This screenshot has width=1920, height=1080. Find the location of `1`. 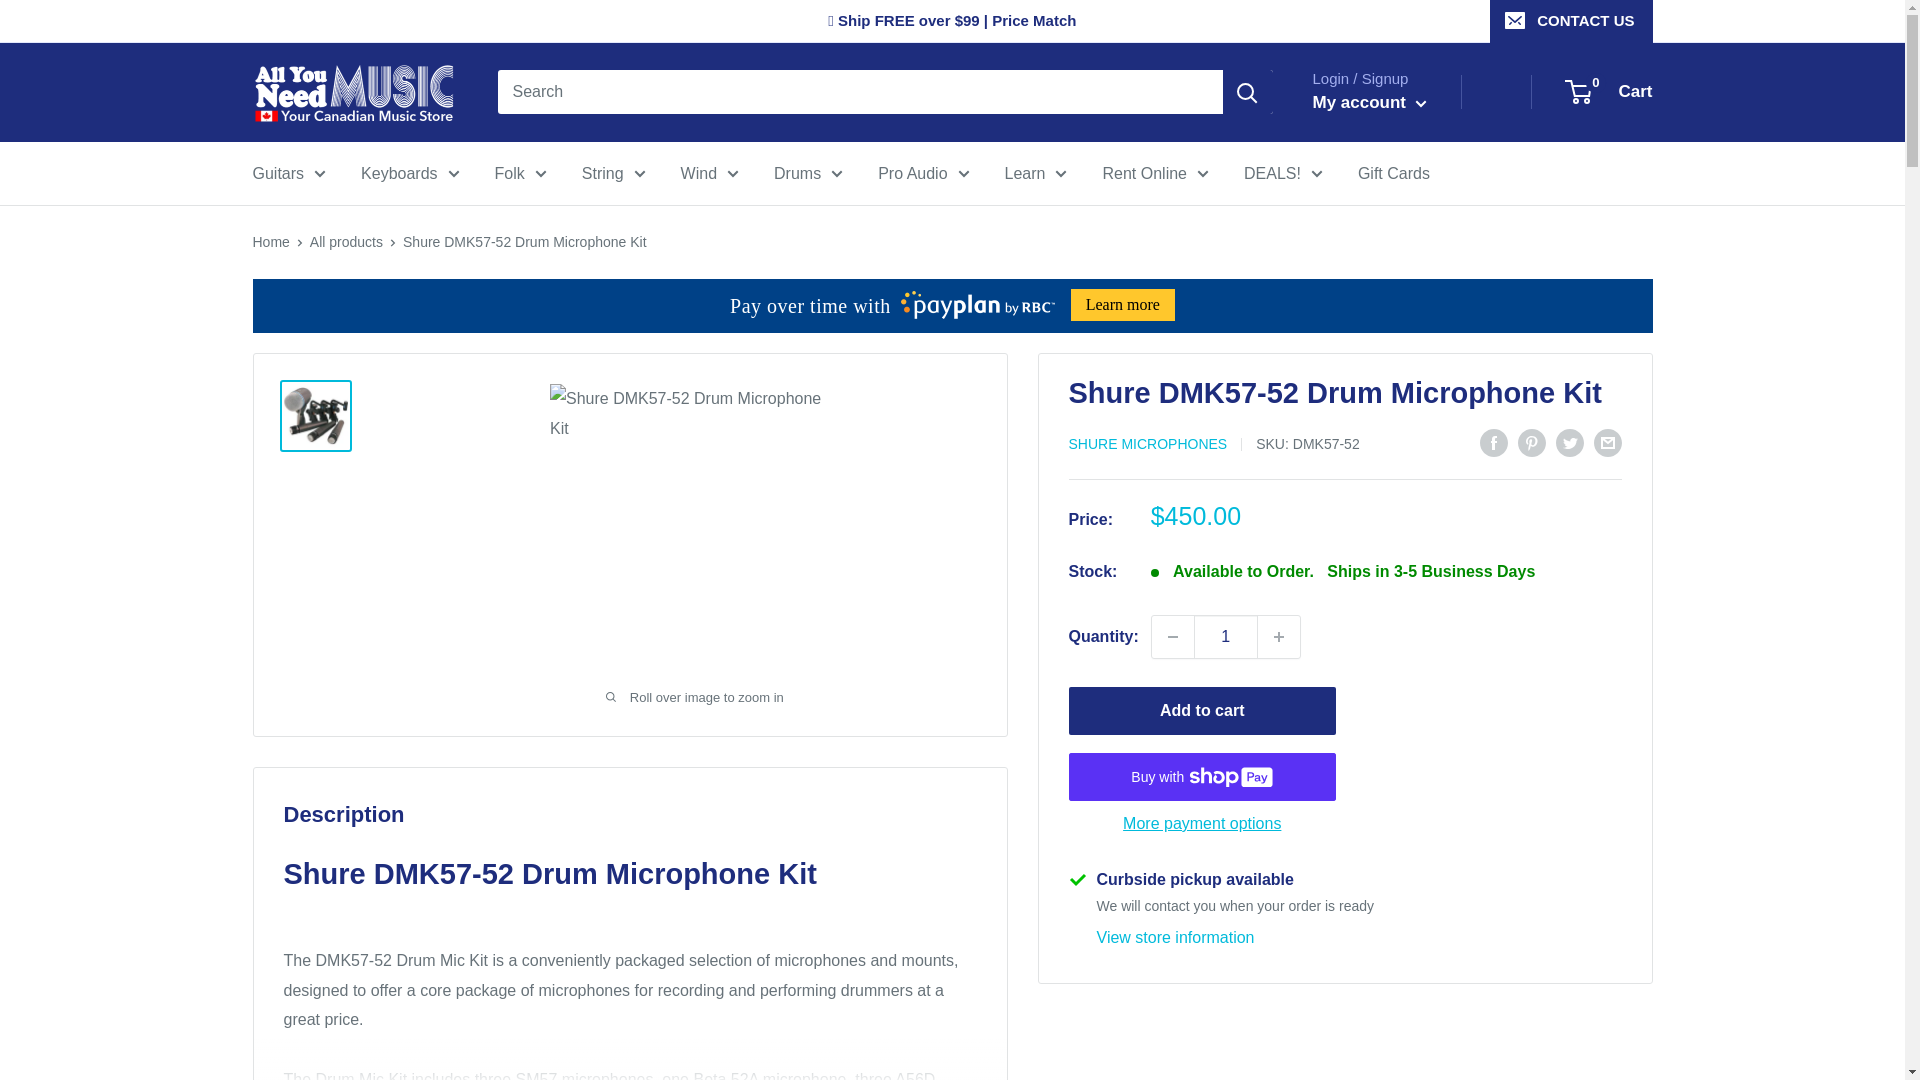

1 is located at coordinates (1226, 636).